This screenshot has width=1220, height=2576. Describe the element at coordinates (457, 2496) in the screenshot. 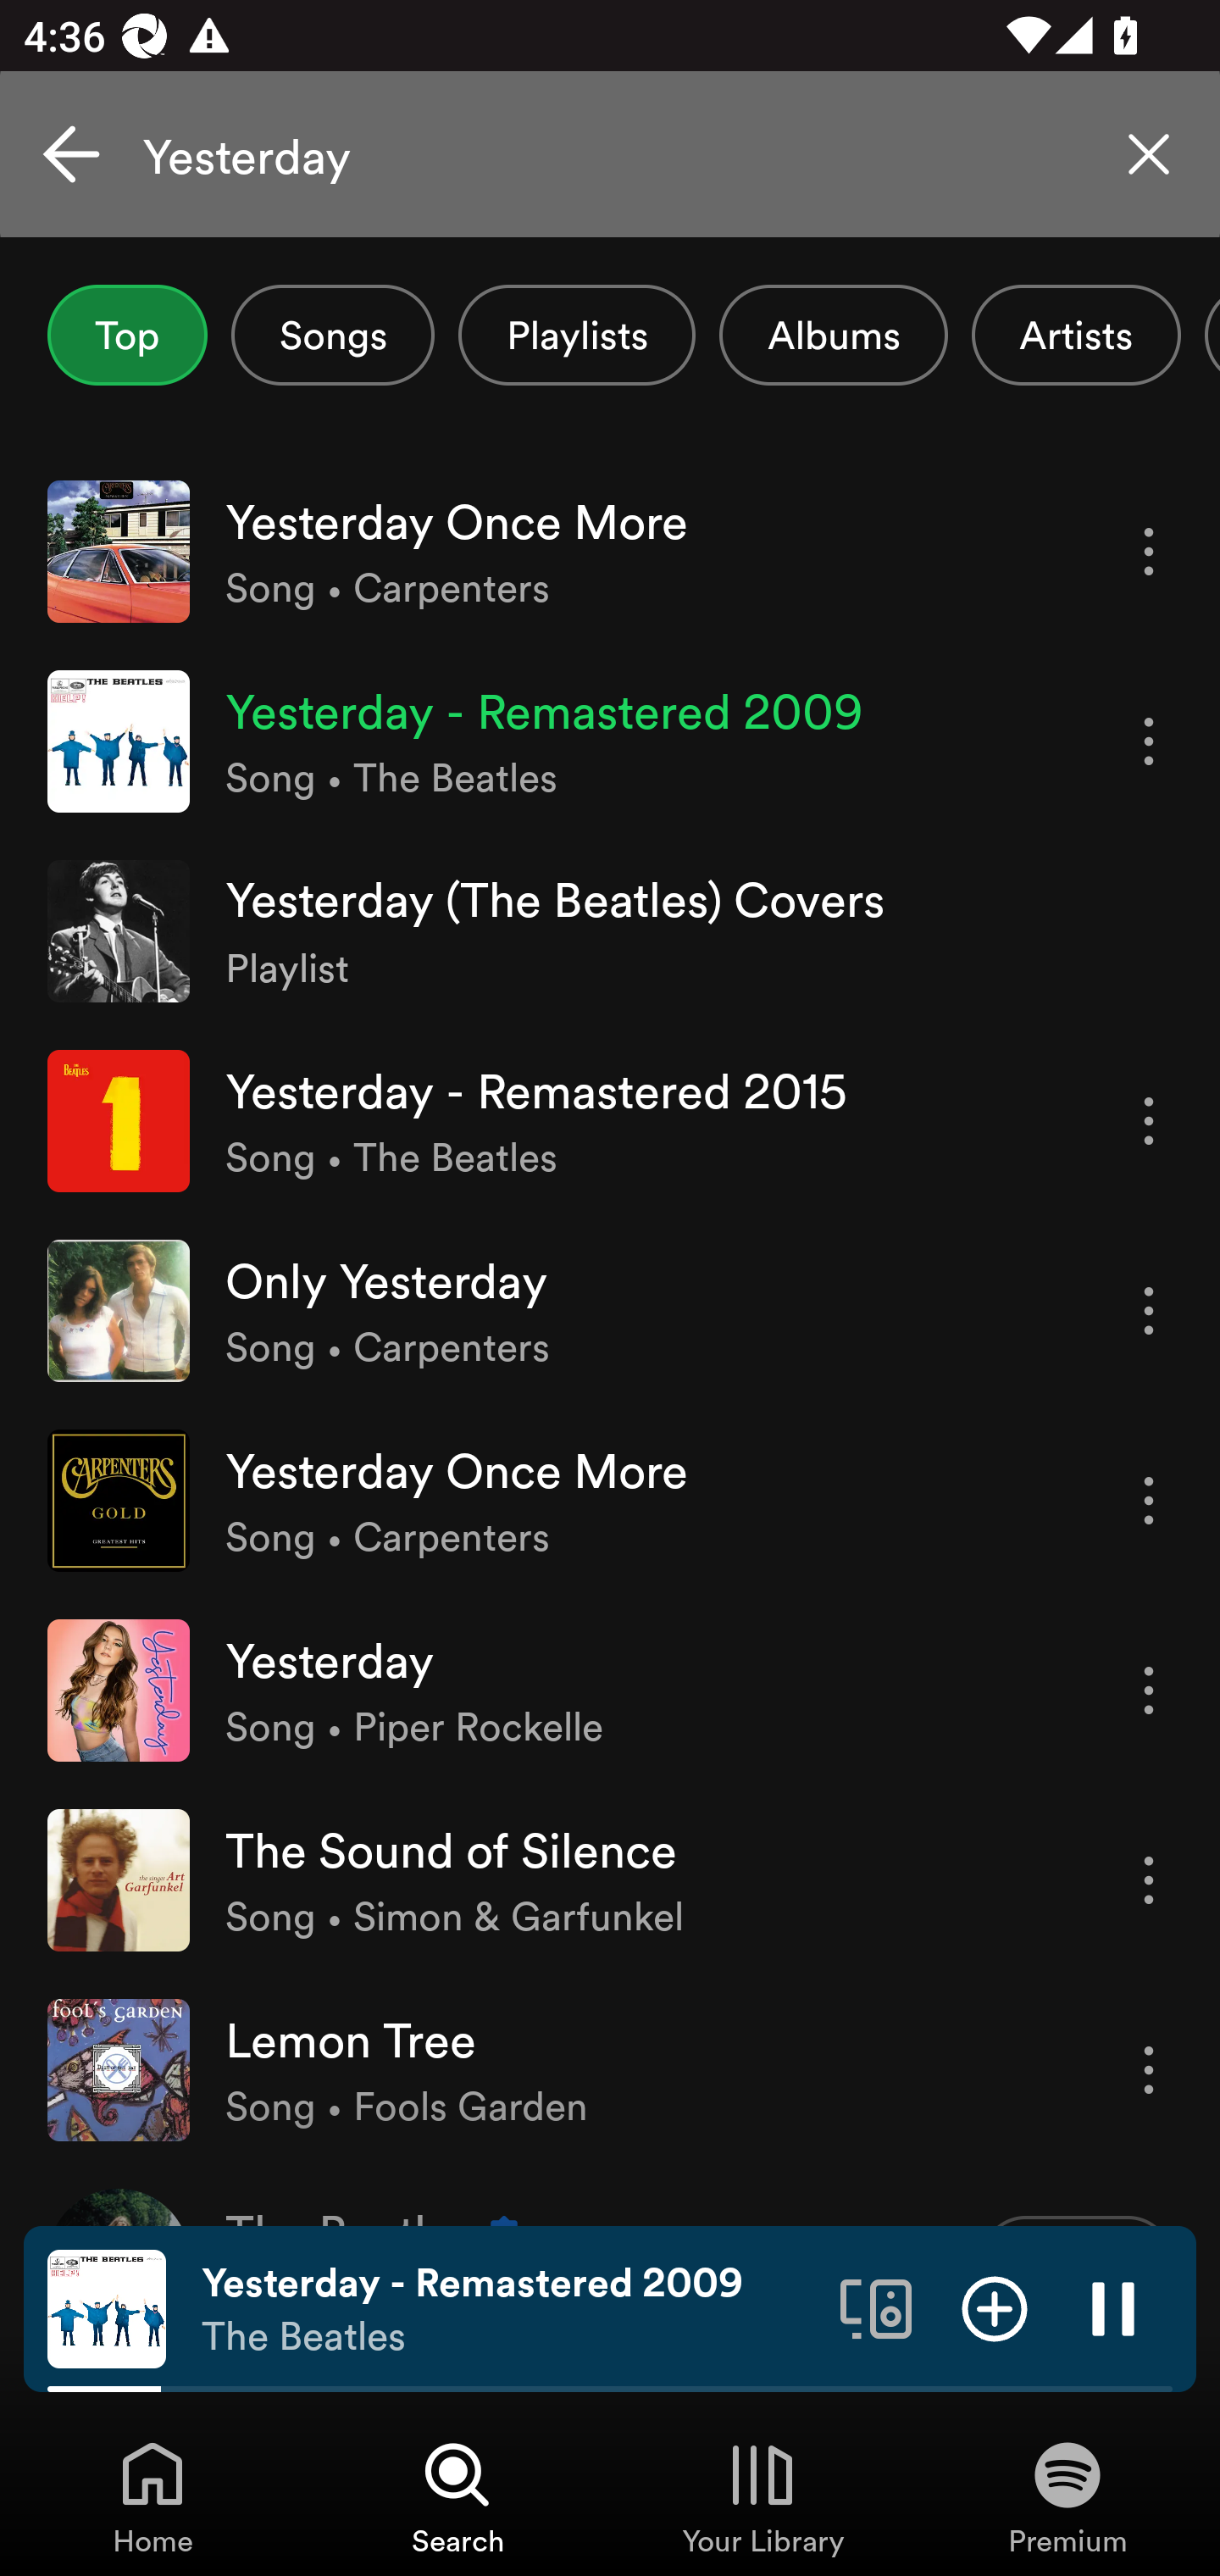

I see `Search, Tab 2 of 4 Search Search` at that location.